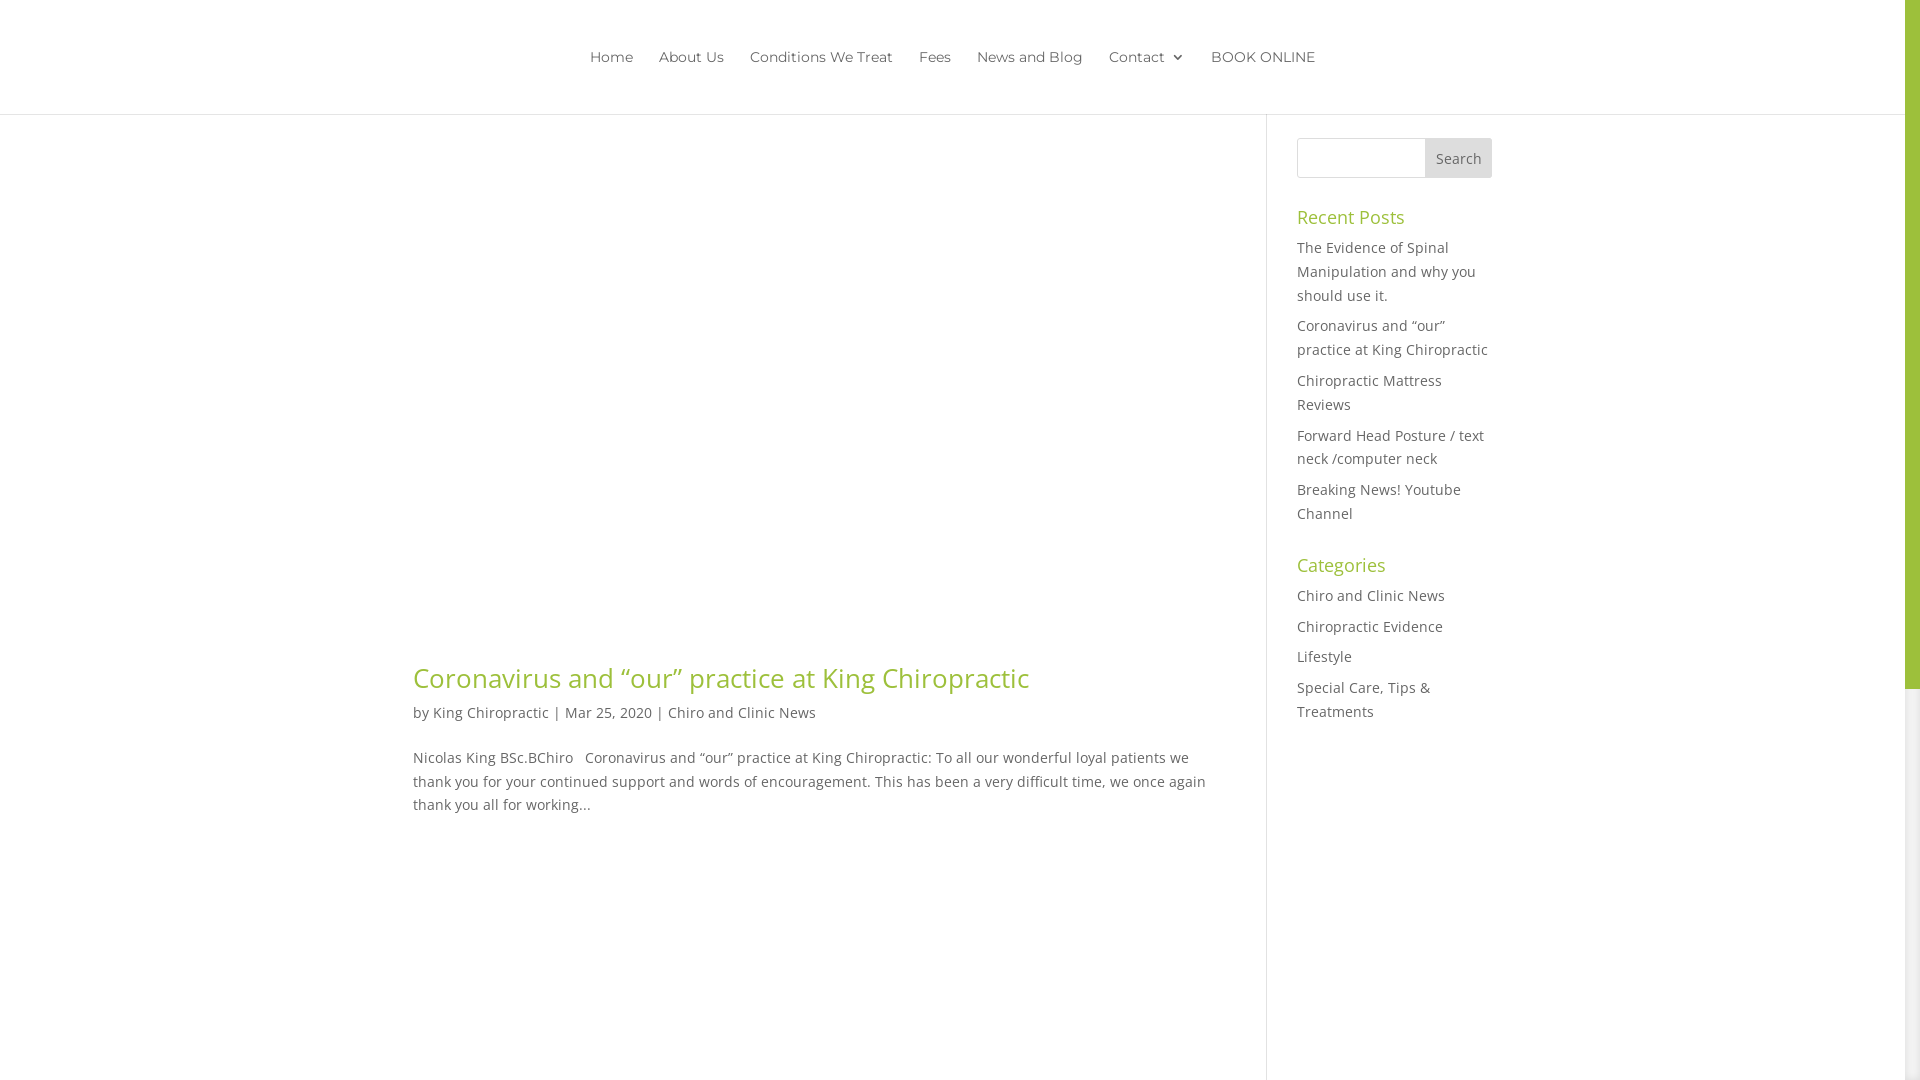  I want to click on BOOK ONLINE, so click(1263, 82).